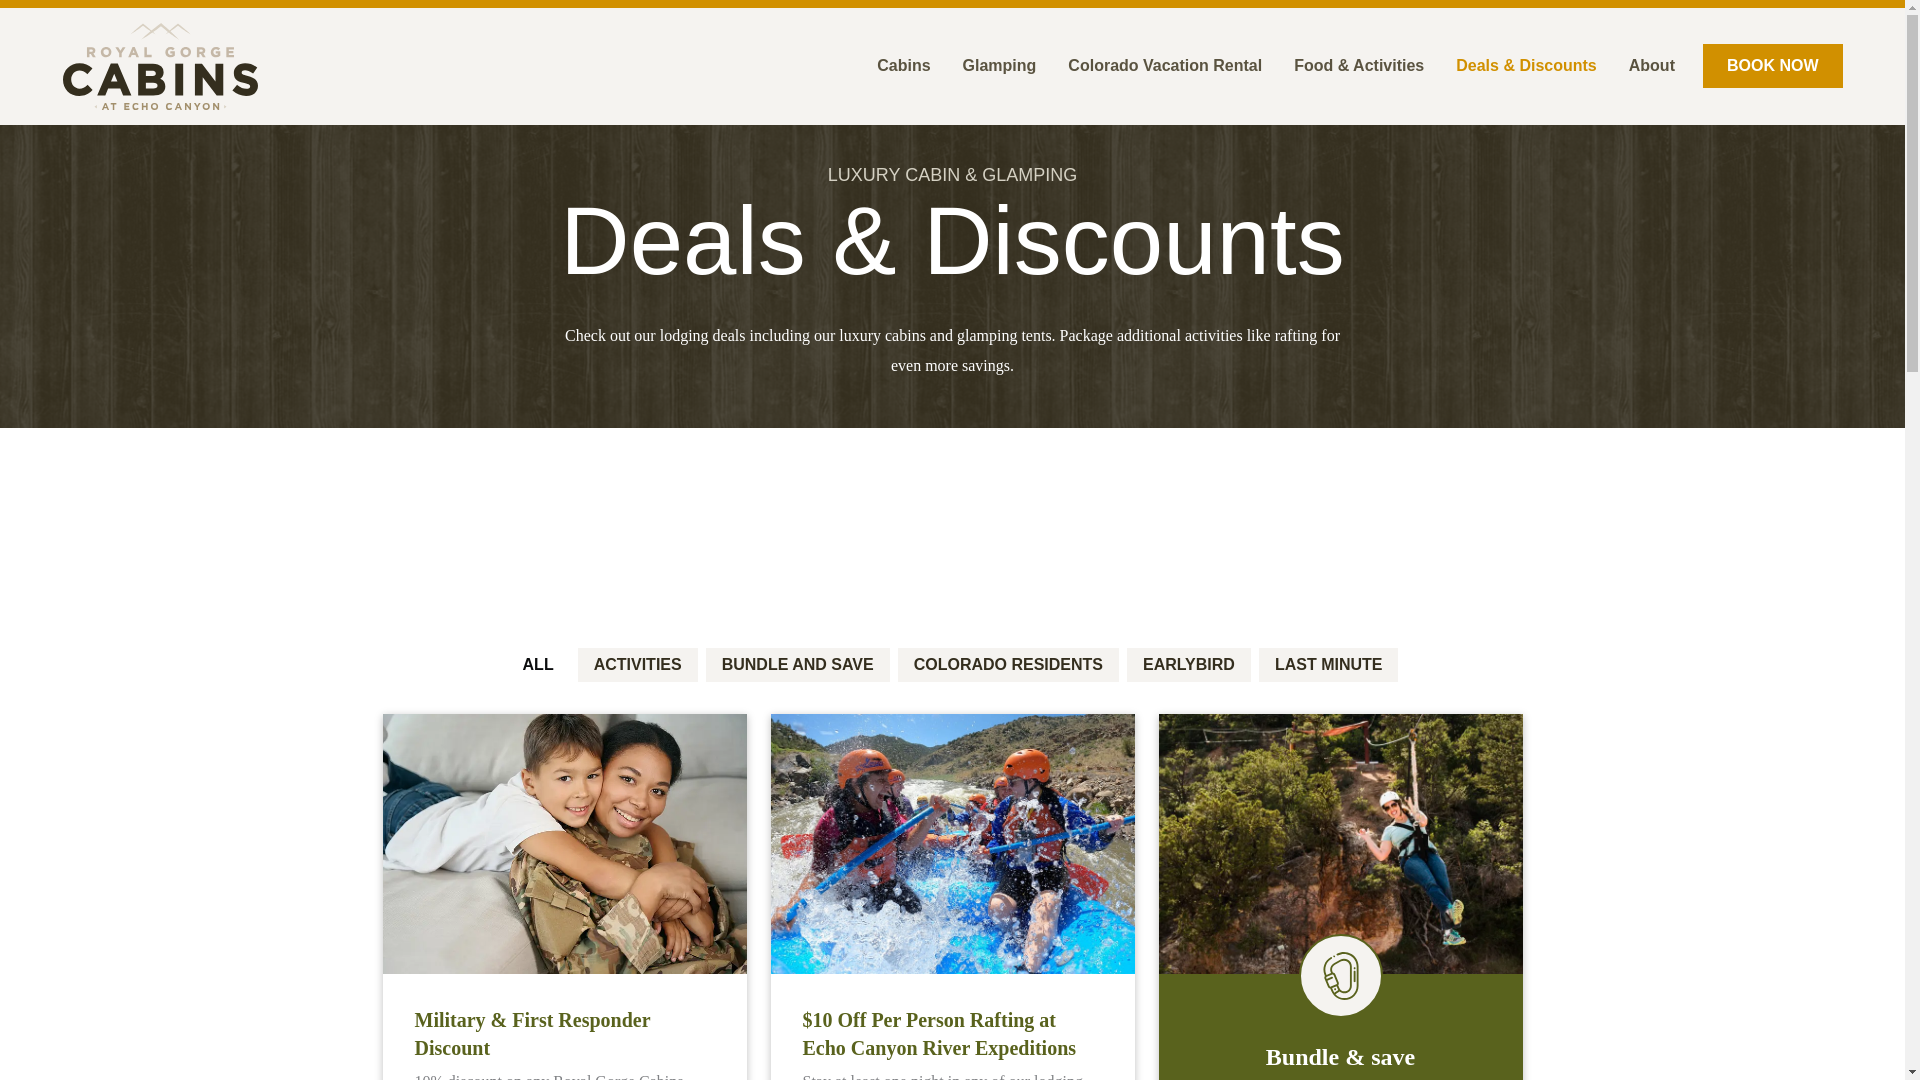 This screenshot has width=1920, height=1080. I want to click on Cabins, so click(903, 66).